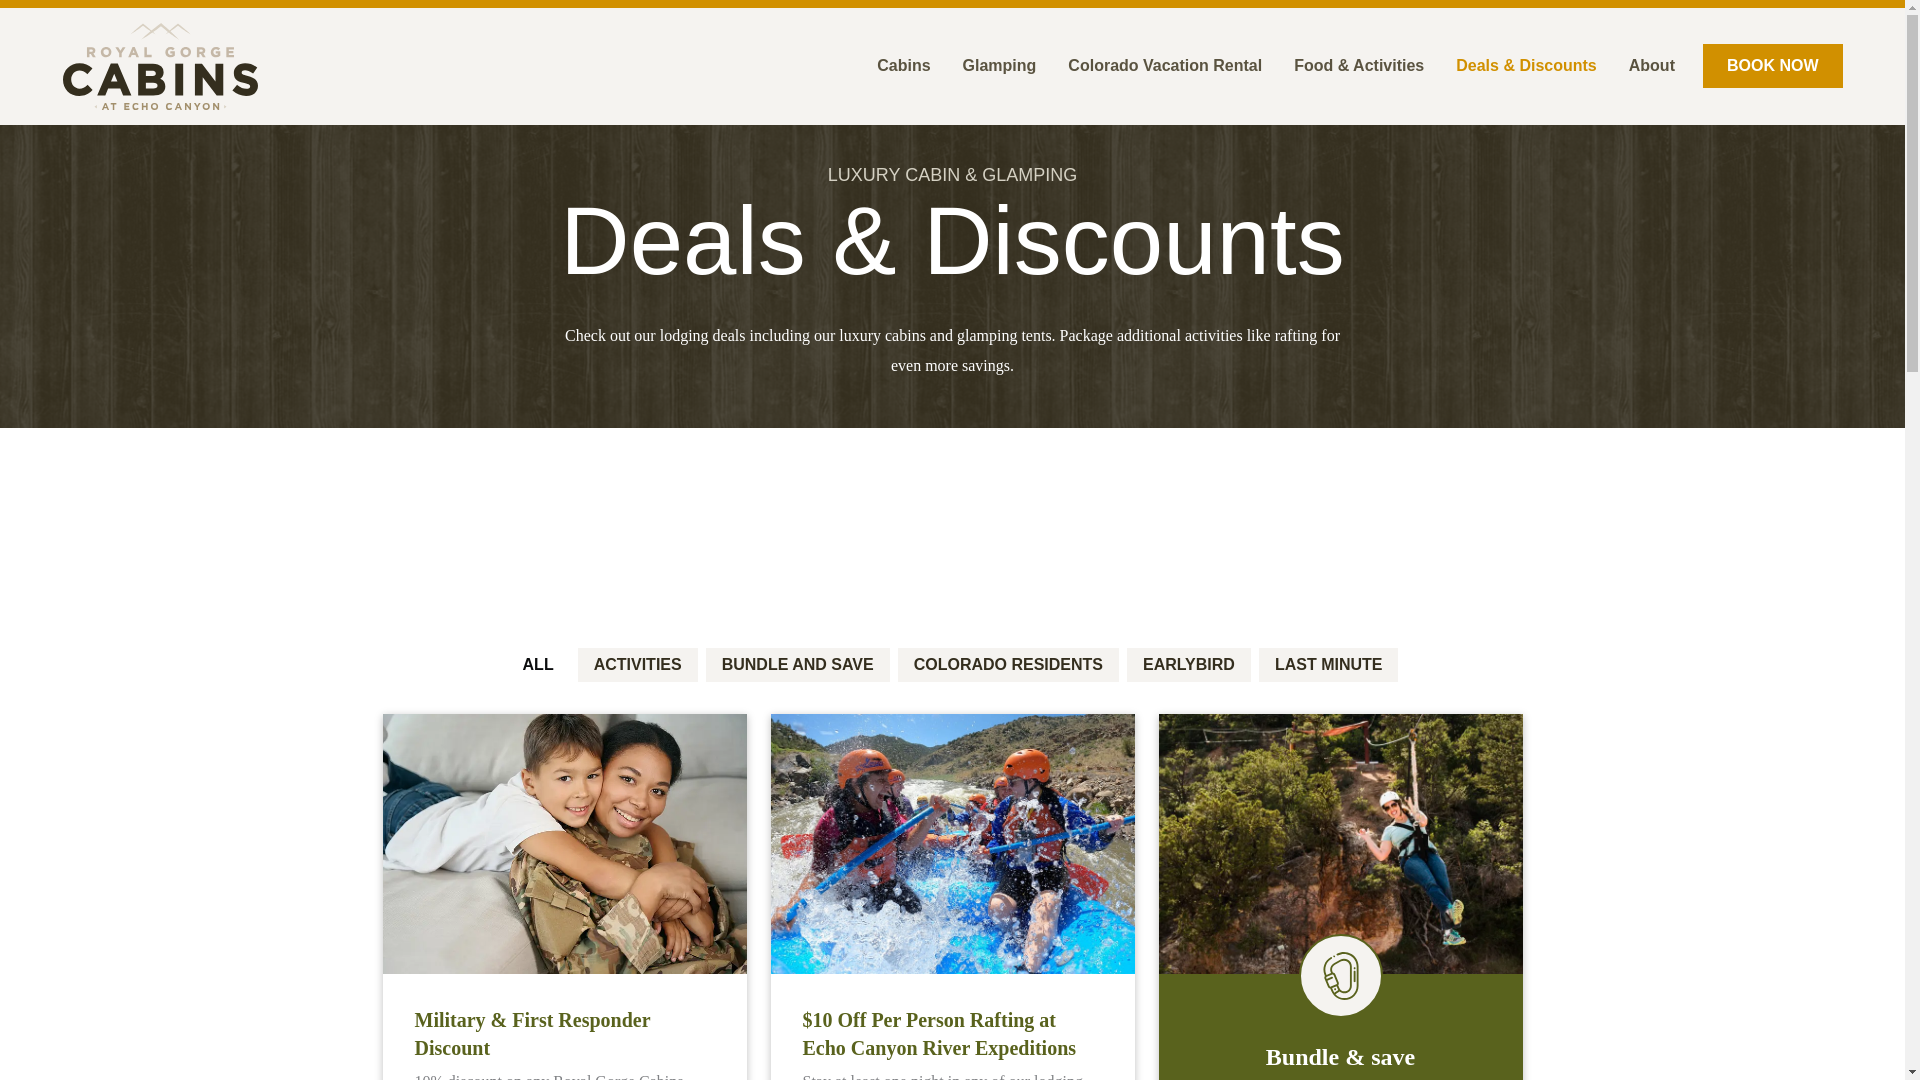 This screenshot has width=1920, height=1080. I want to click on Cabins, so click(903, 66).